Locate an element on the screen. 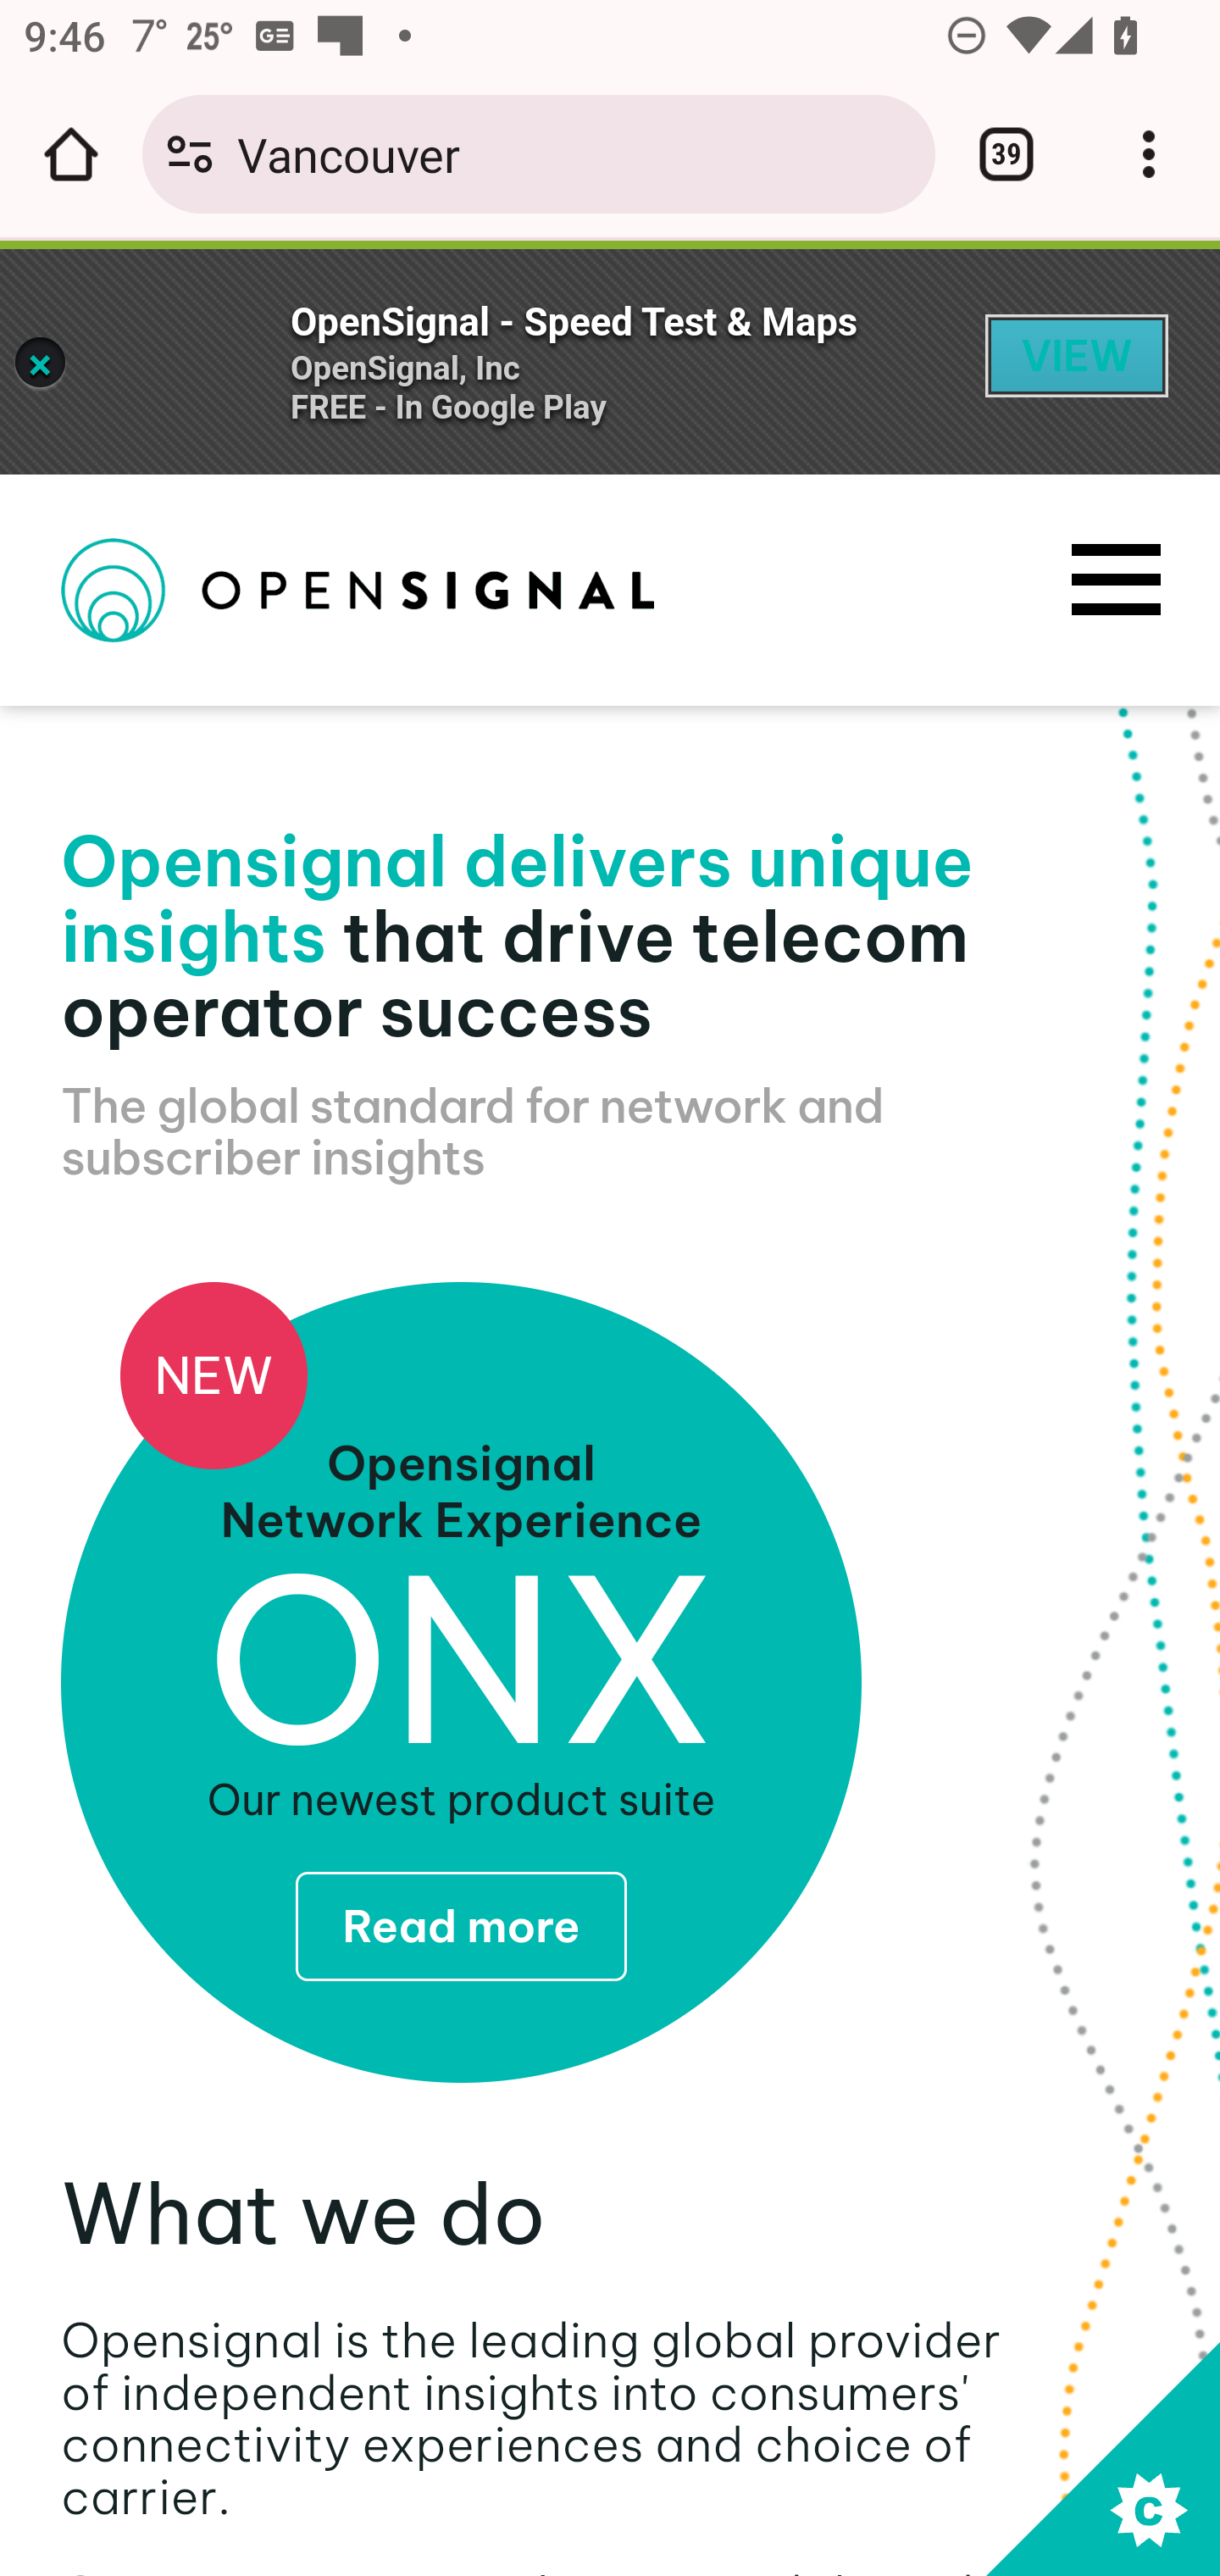 The width and height of the screenshot is (1220, 2576). Set cookie preferences is located at coordinates (1102, 2457).